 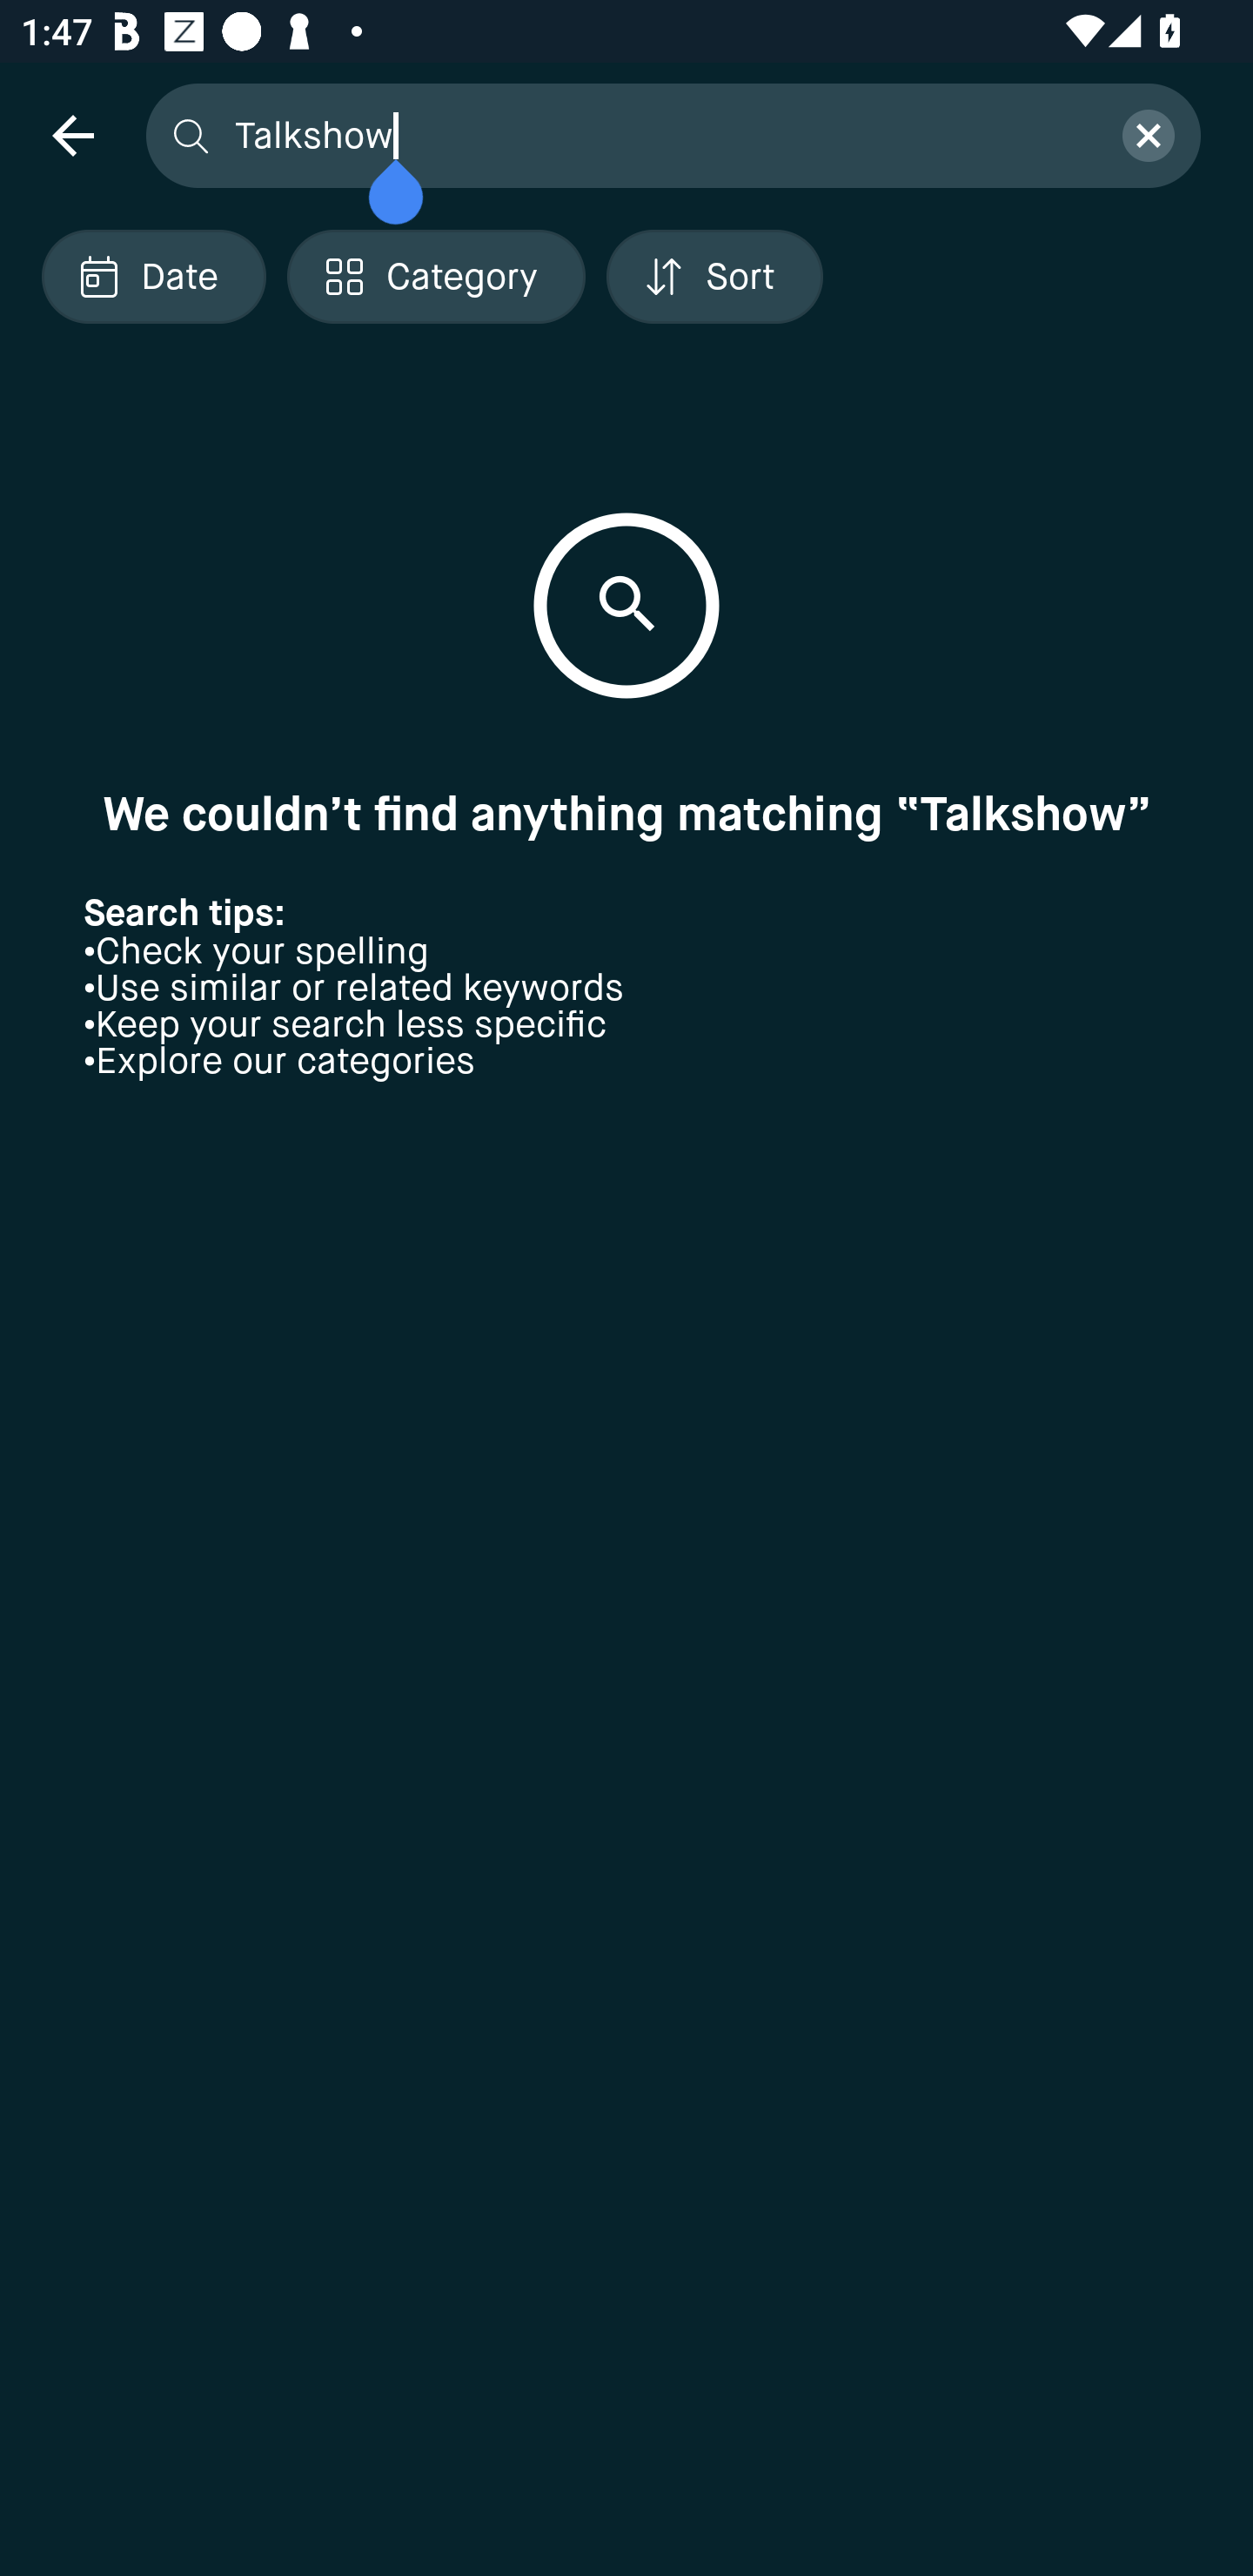 I want to click on Localized description Date, so click(x=153, y=277).